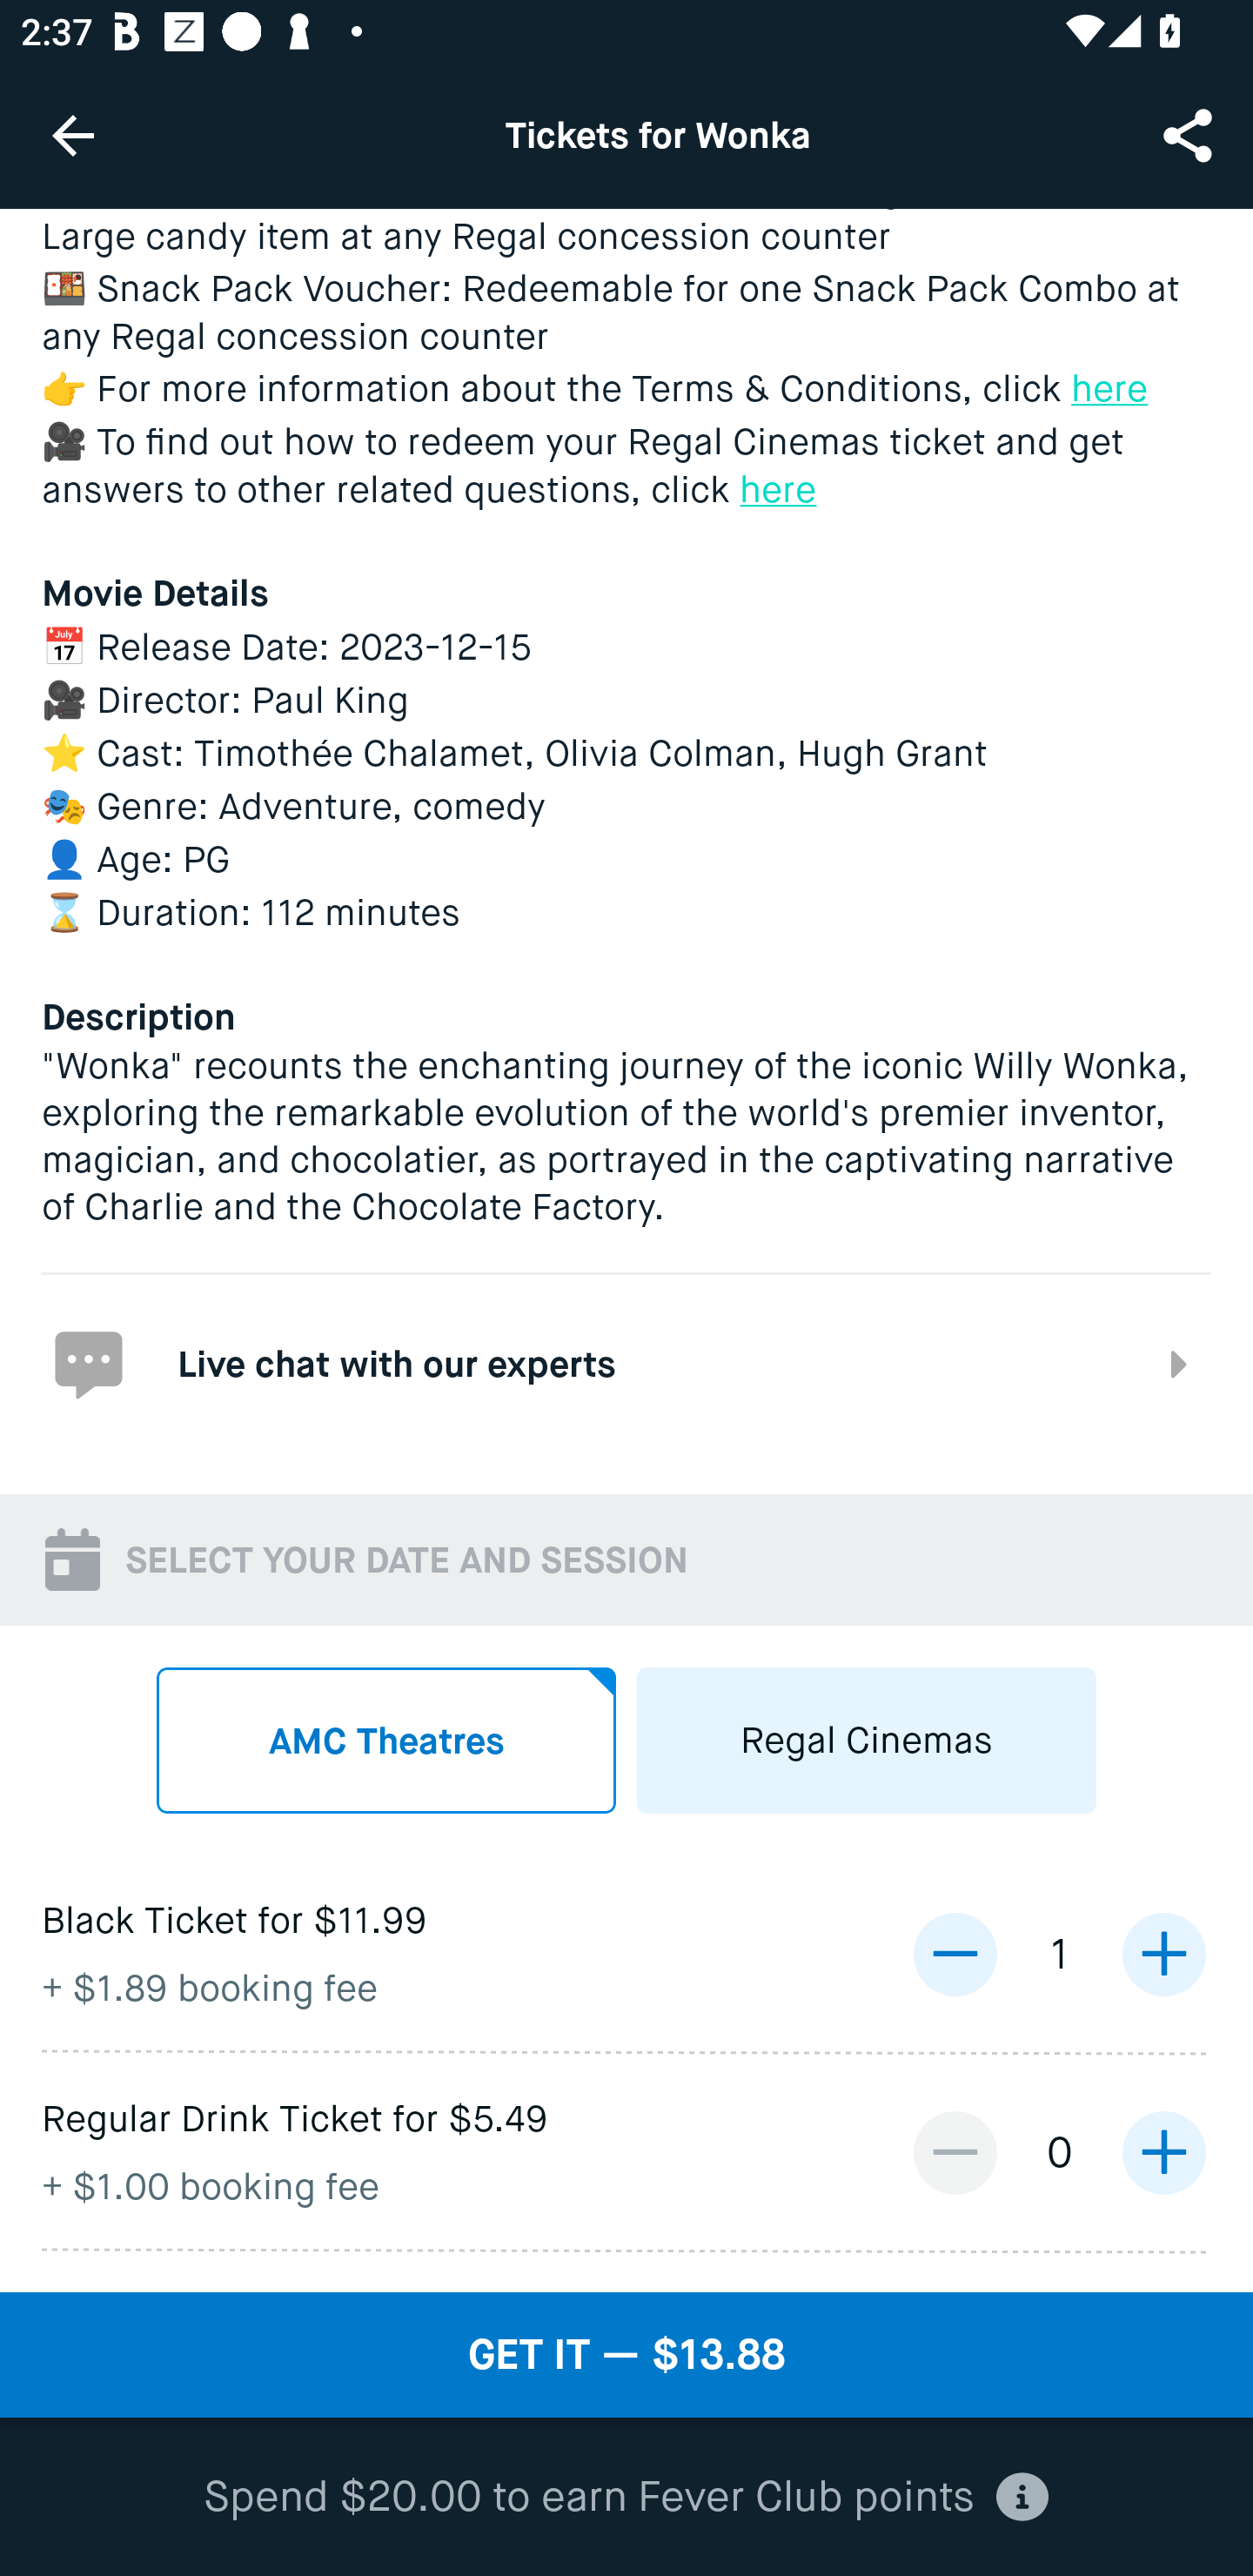 The image size is (1253, 2576). I want to click on GET IT — $13.88, so click(626, 2355).